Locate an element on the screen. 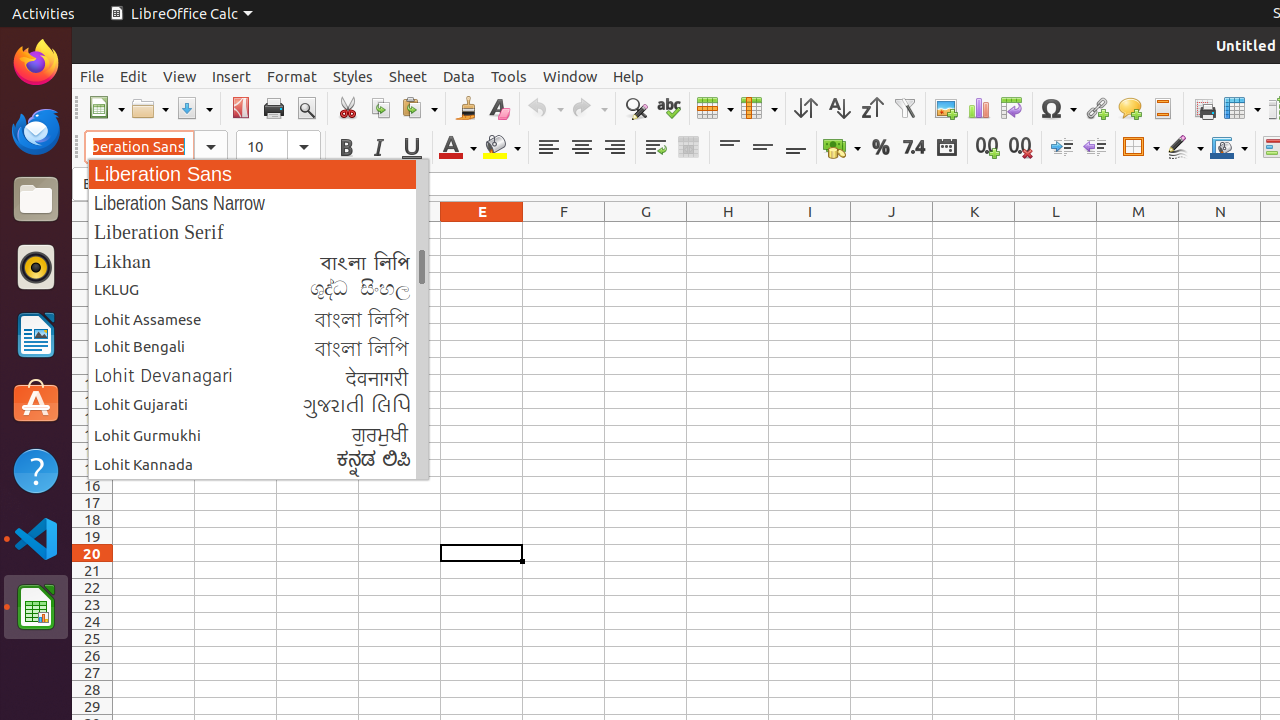 This screenshot has height=720, width=1280. Align Top is located at coordinates (730, 148).